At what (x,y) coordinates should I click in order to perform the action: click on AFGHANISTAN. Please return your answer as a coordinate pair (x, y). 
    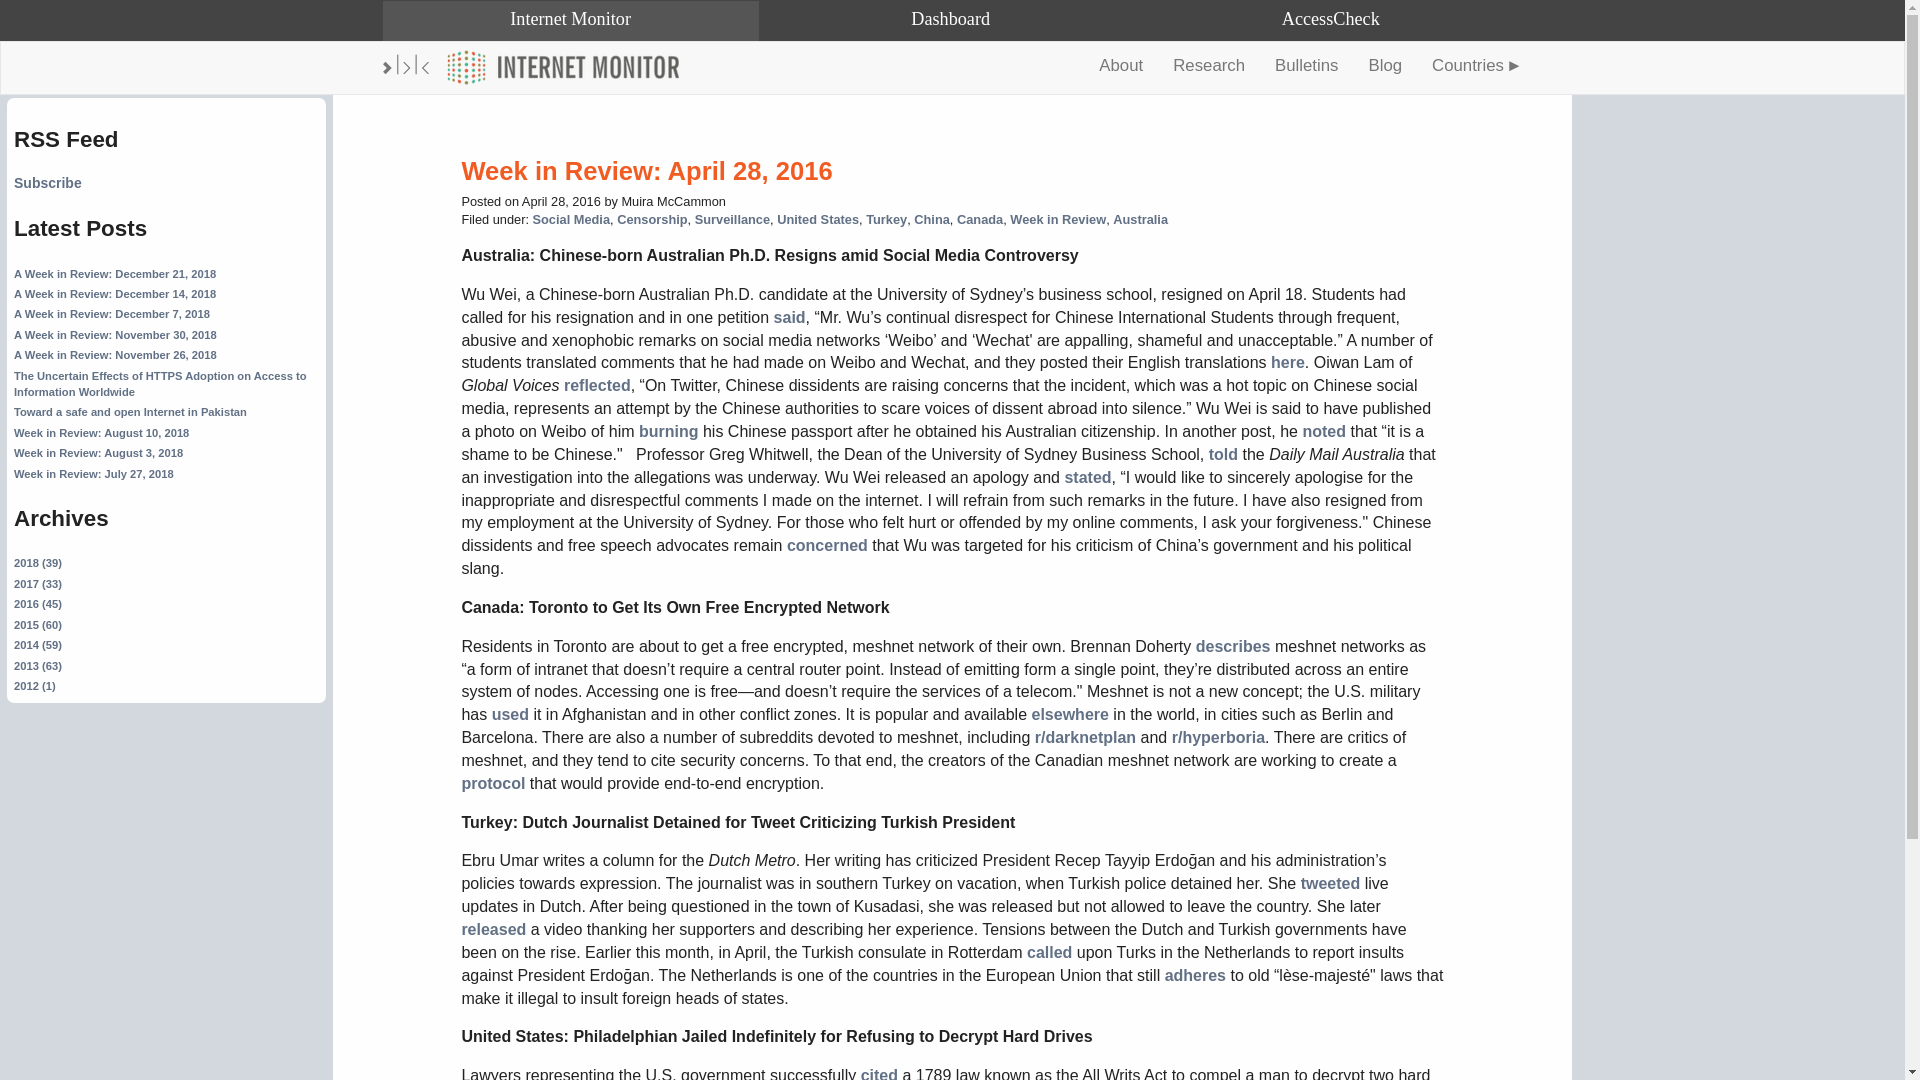
    Looking at the image, I should click on (1390, 108).